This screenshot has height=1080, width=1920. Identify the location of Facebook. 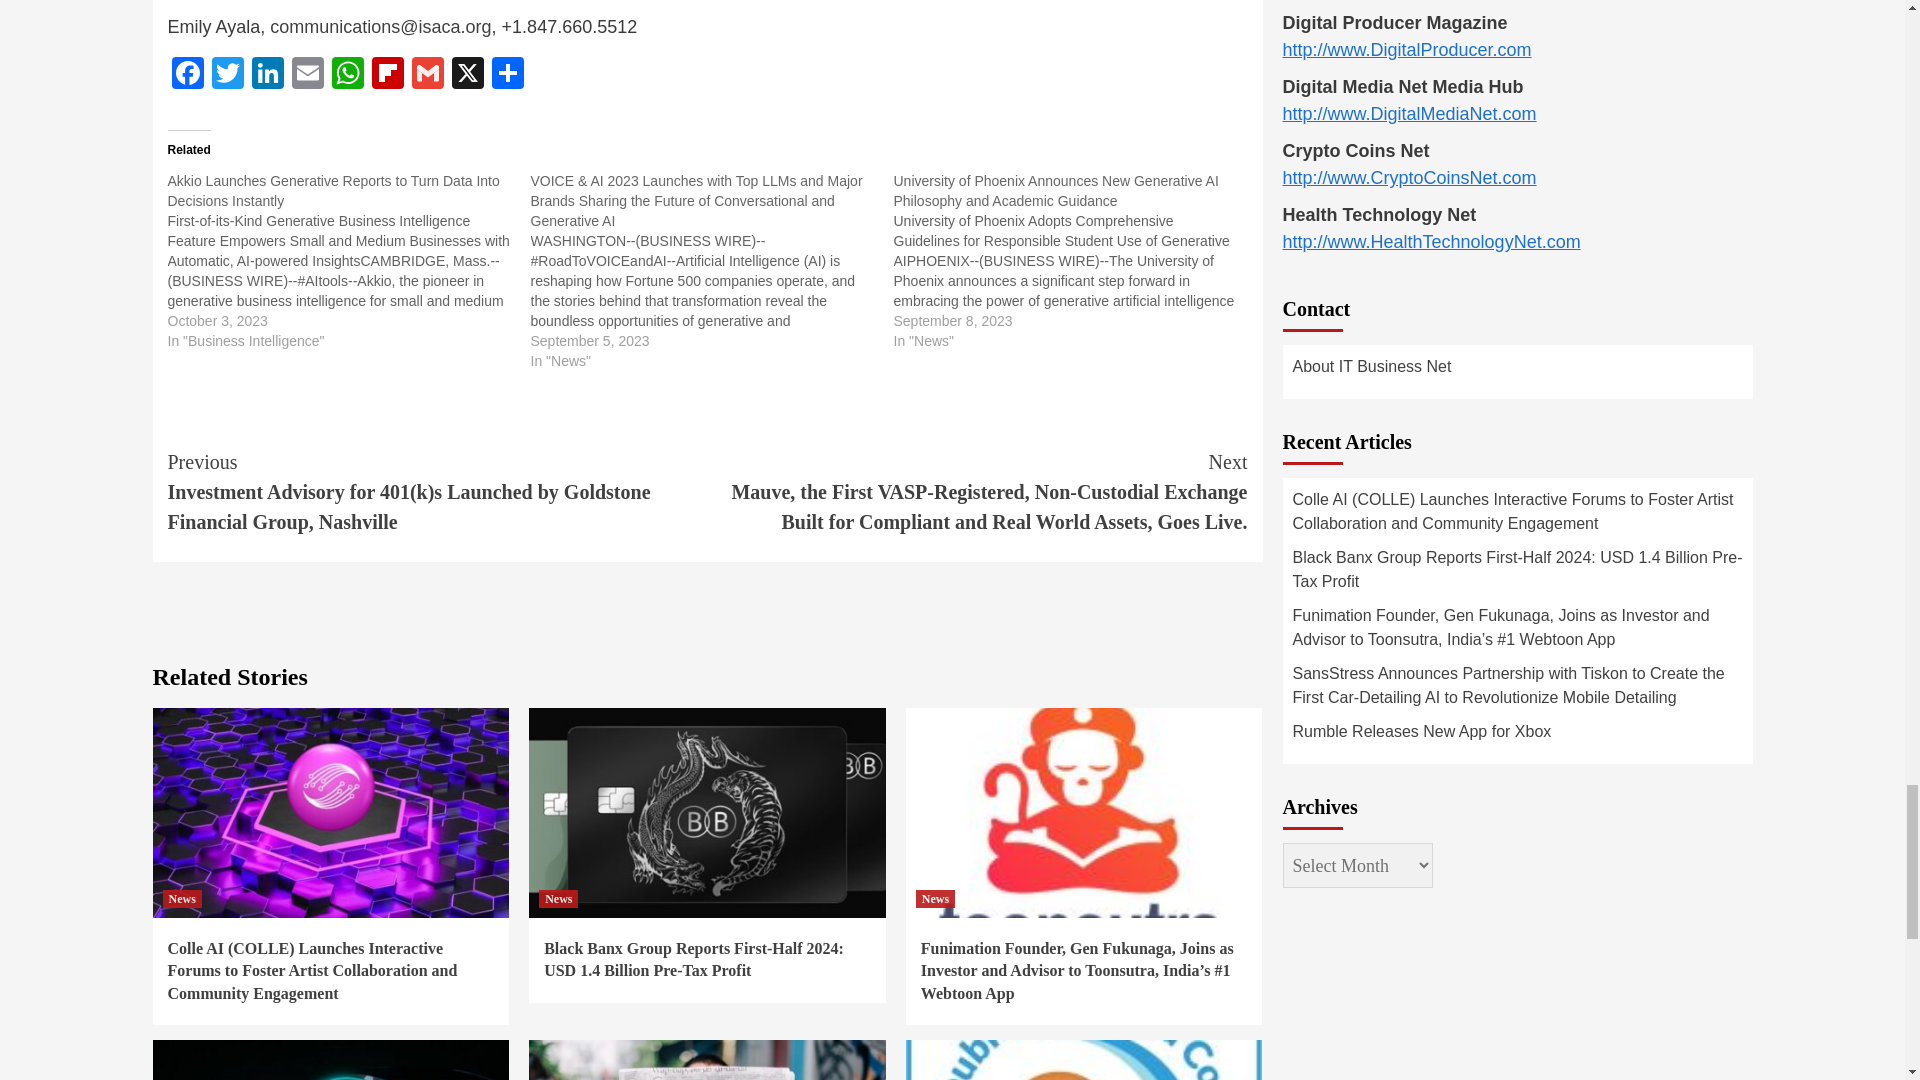
(188, 75).